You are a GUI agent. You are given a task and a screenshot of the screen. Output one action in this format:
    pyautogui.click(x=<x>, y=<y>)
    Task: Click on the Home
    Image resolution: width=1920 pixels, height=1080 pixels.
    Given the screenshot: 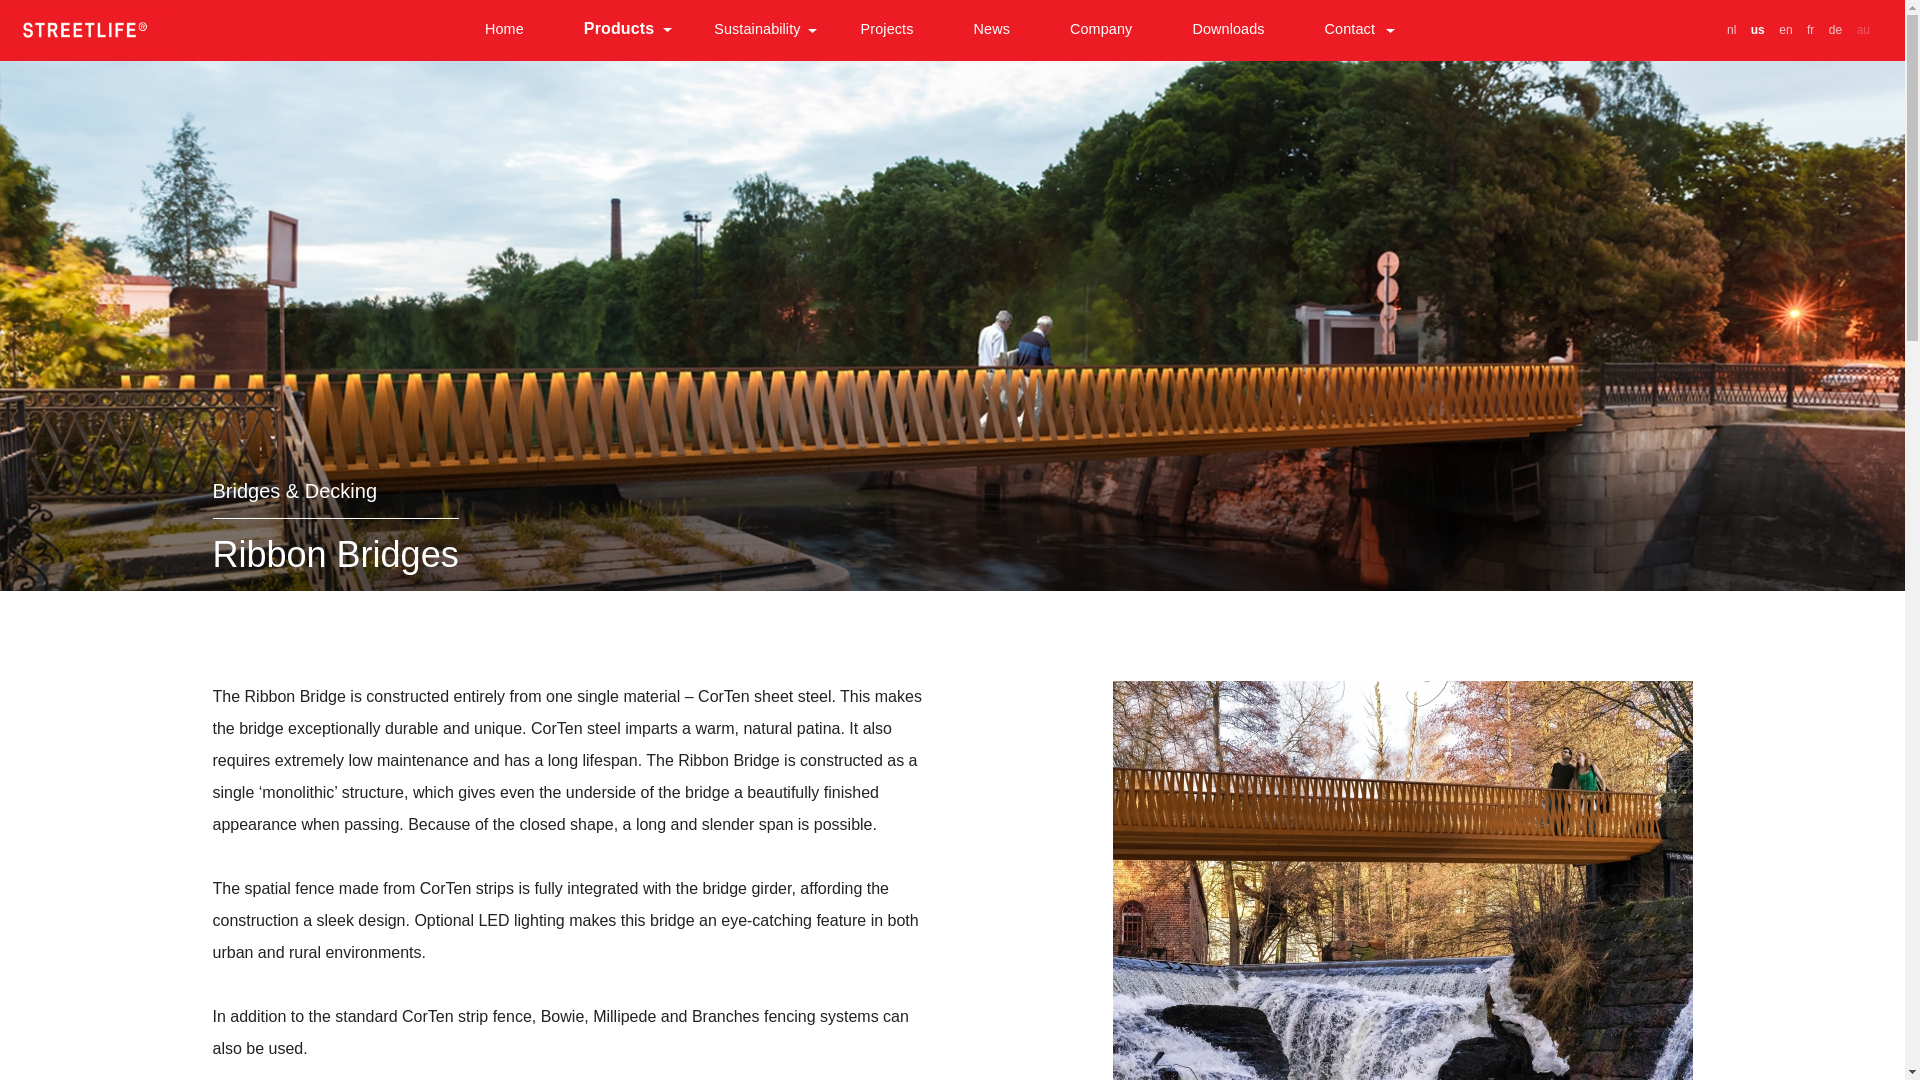 What is the action you would take?
    pyautogui.click(x=85, y=24)
    